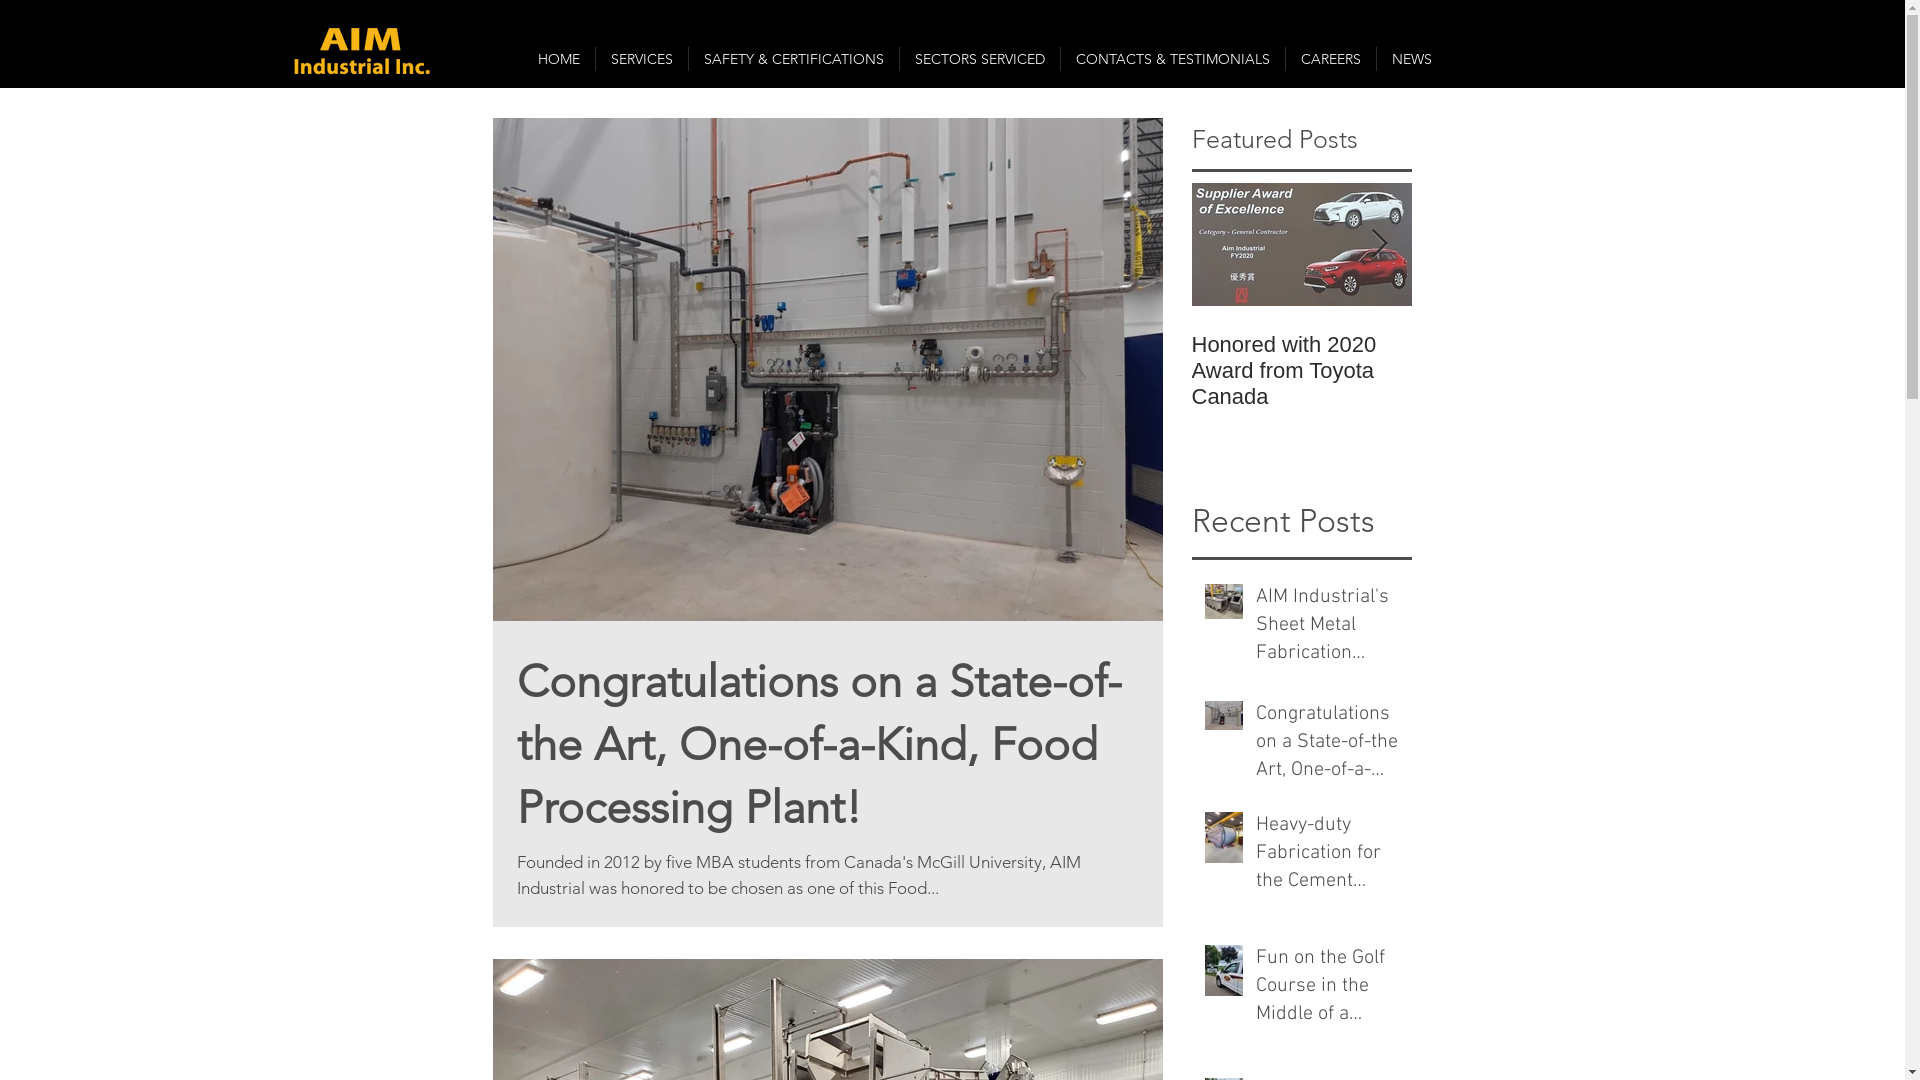  I want to click on Machinery Moving & Plant Relocation Services, so click(1522, 371).